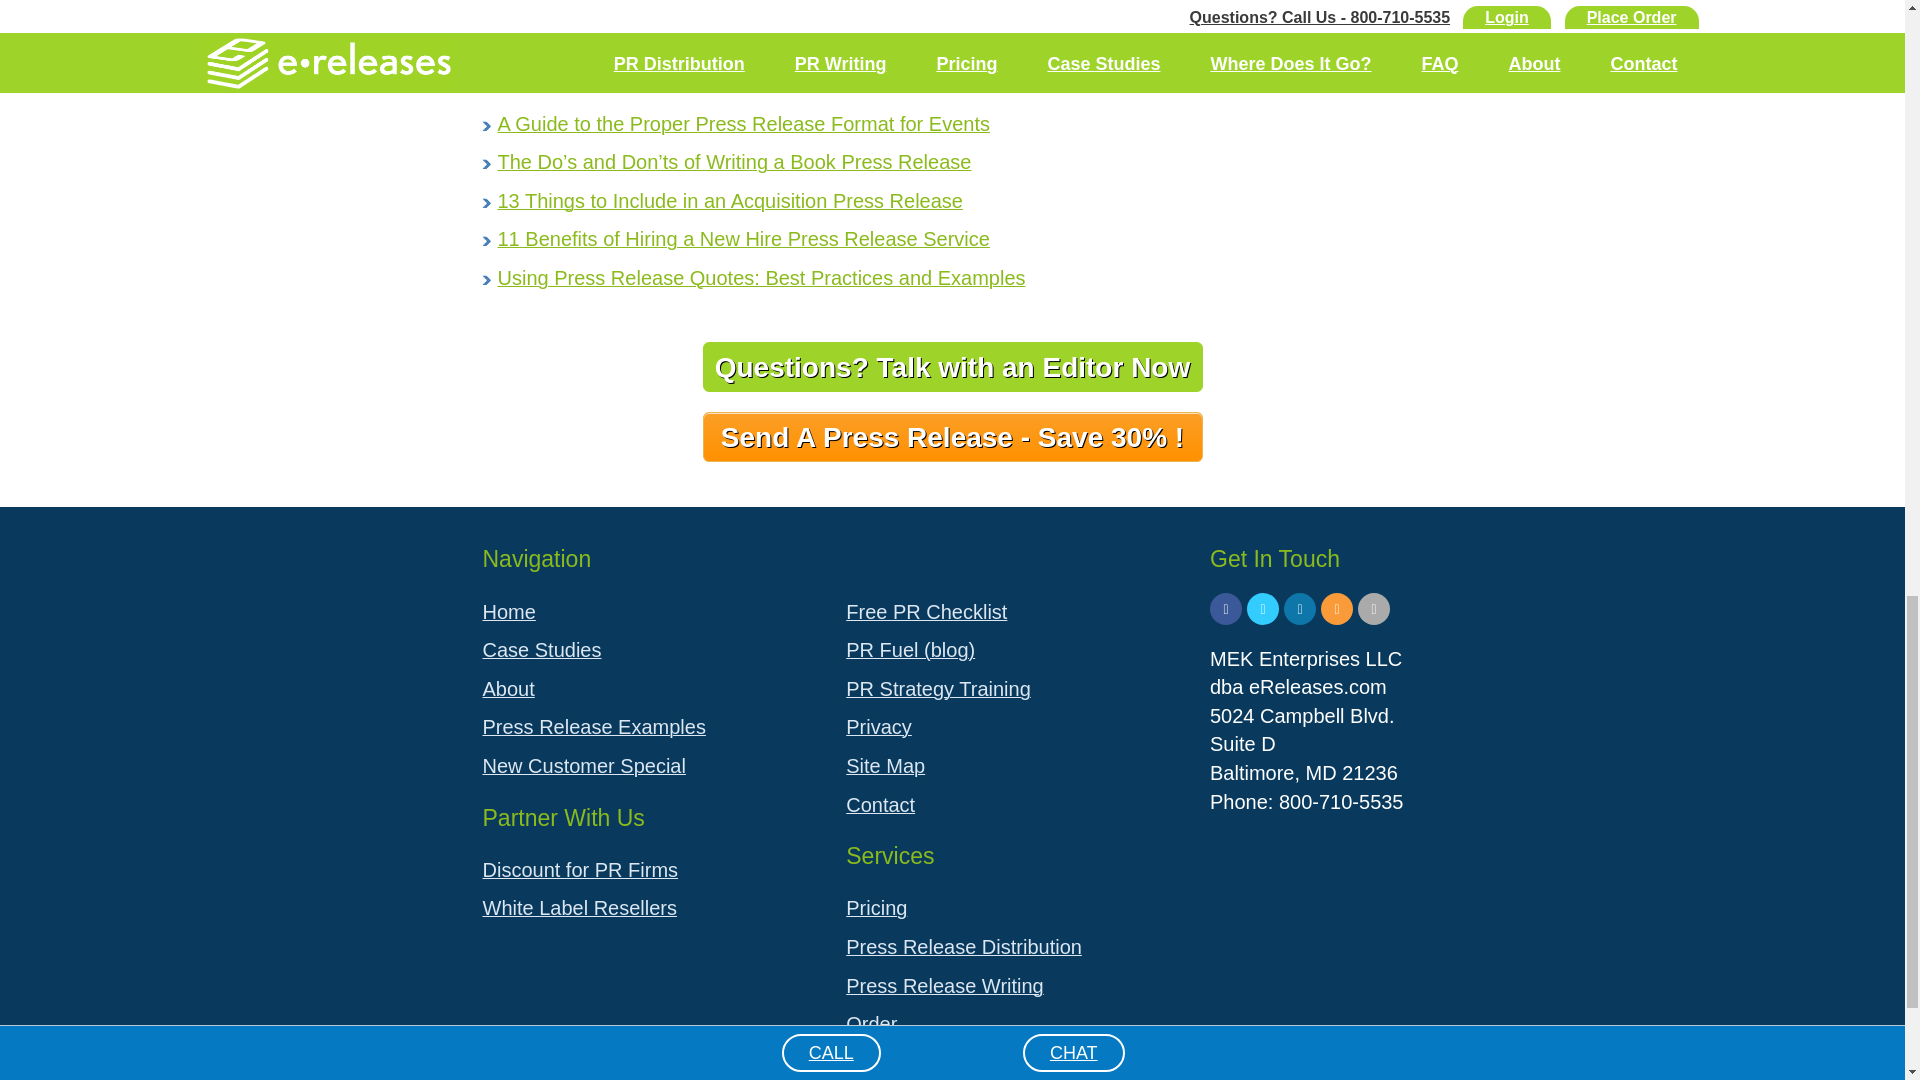 Image resolution: width=1920 pixels, height=1080 pixels. What do you see at coordinates (648, 650) in the screenshot?
I see `Case Studies` at bounding box center [648, 650].